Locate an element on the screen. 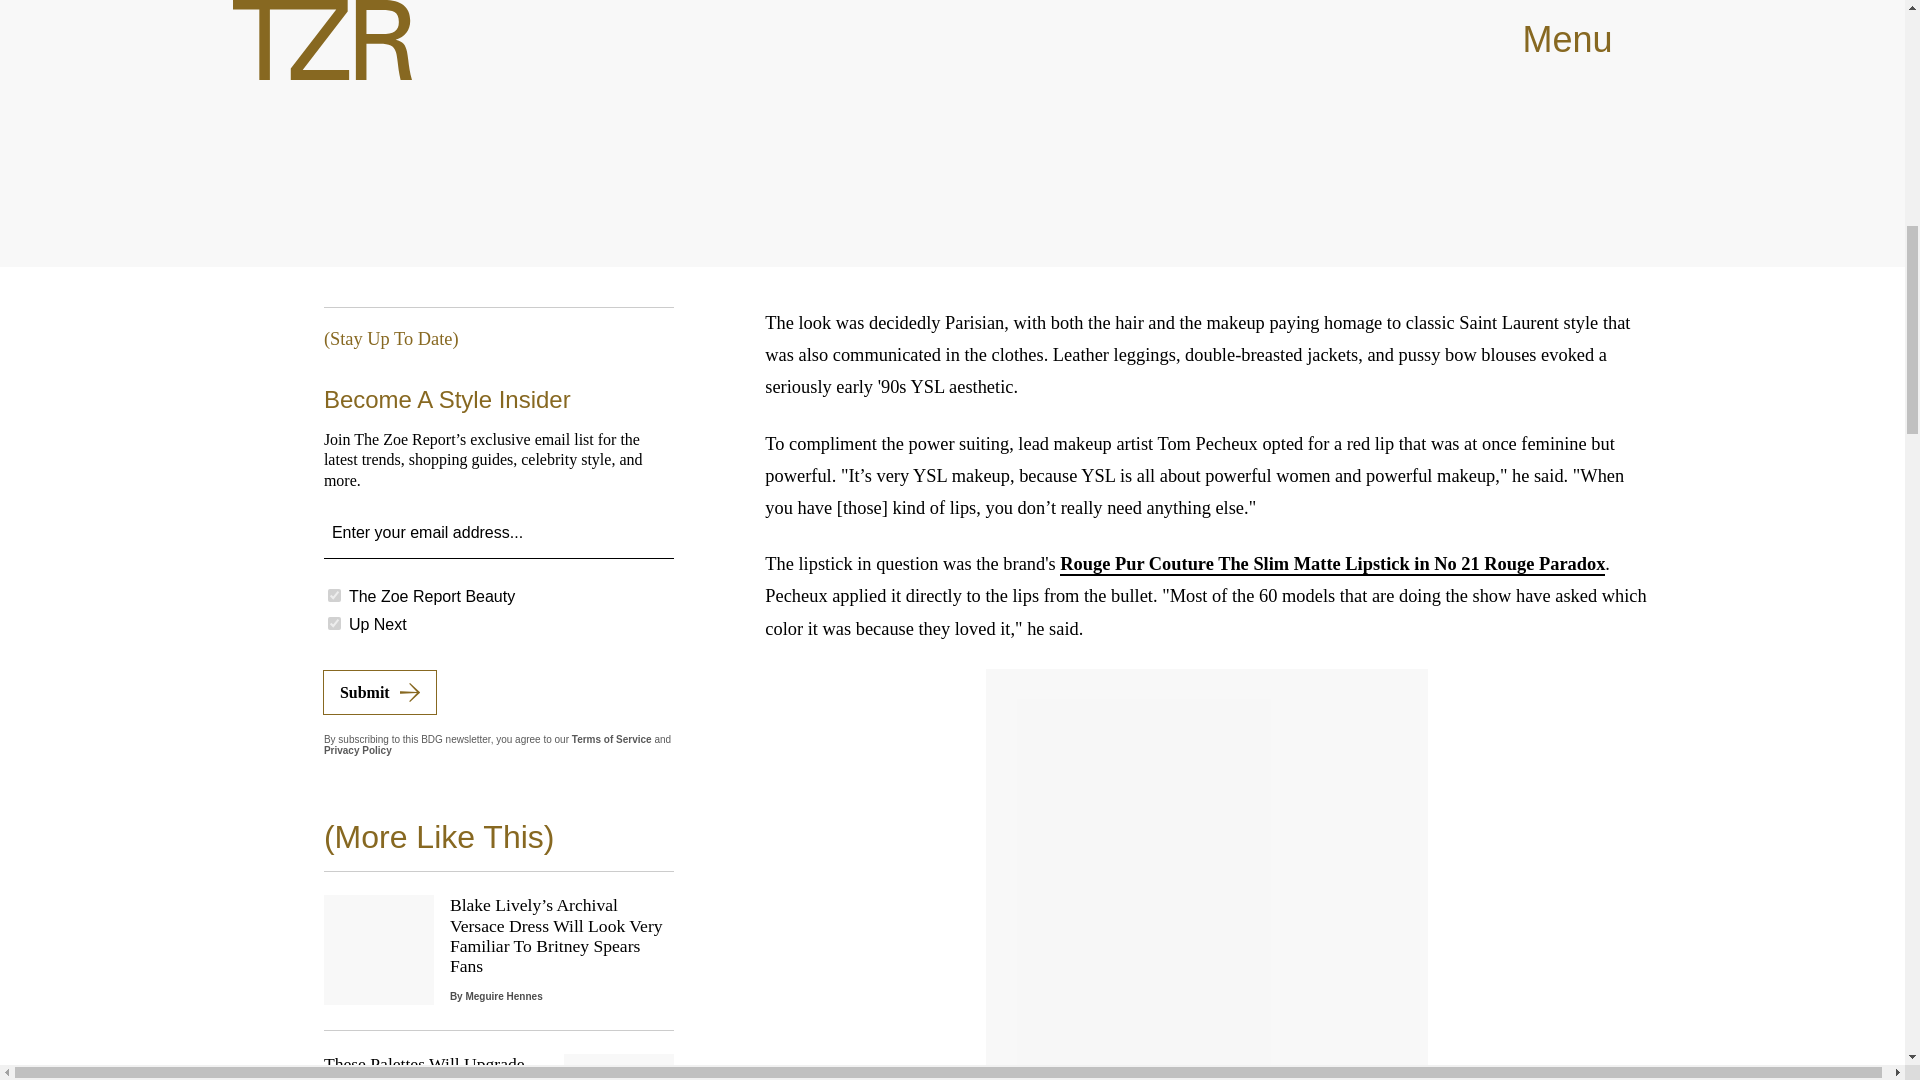 This screenshot has height=1080, width=1920. Privacy Policy is located at coordinates (358, 750).